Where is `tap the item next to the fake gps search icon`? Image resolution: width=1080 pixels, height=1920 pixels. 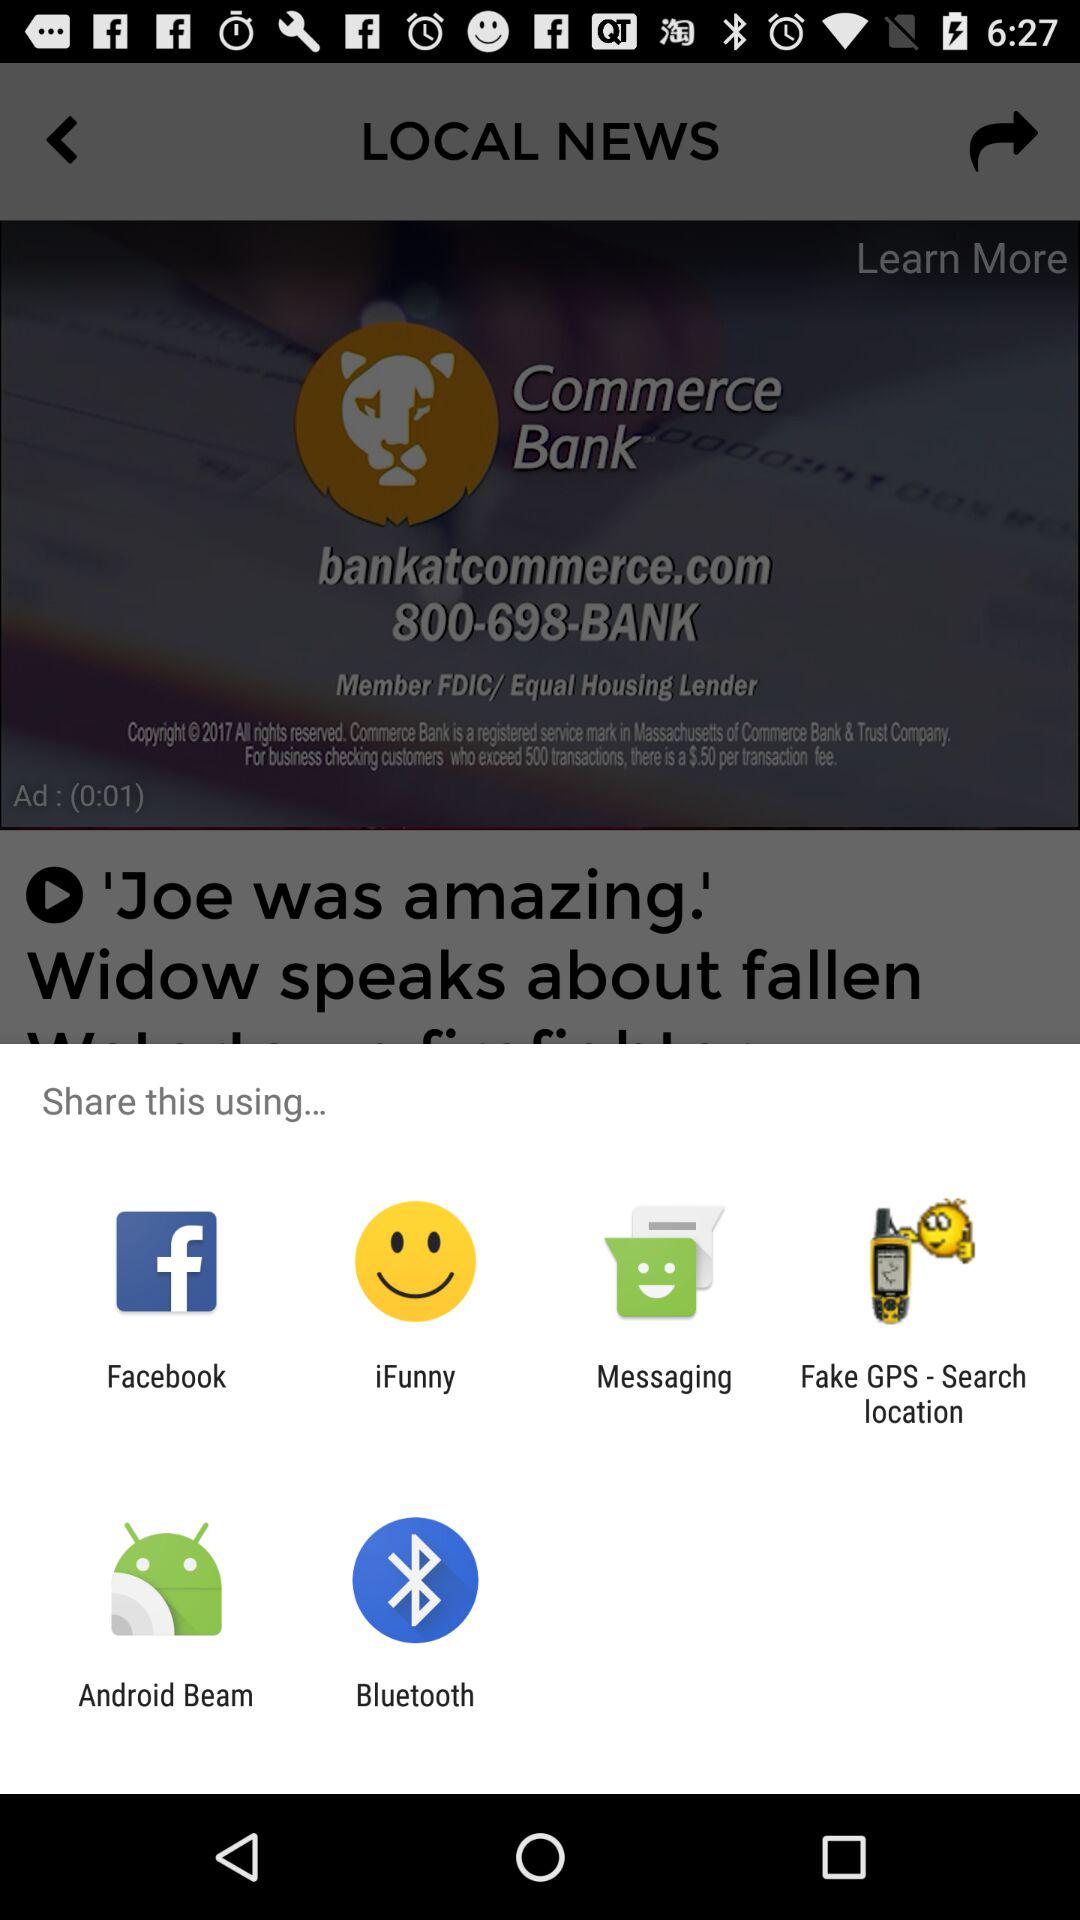
tap the item next to the fake gps search icon is located at coordinates (664, 1393).